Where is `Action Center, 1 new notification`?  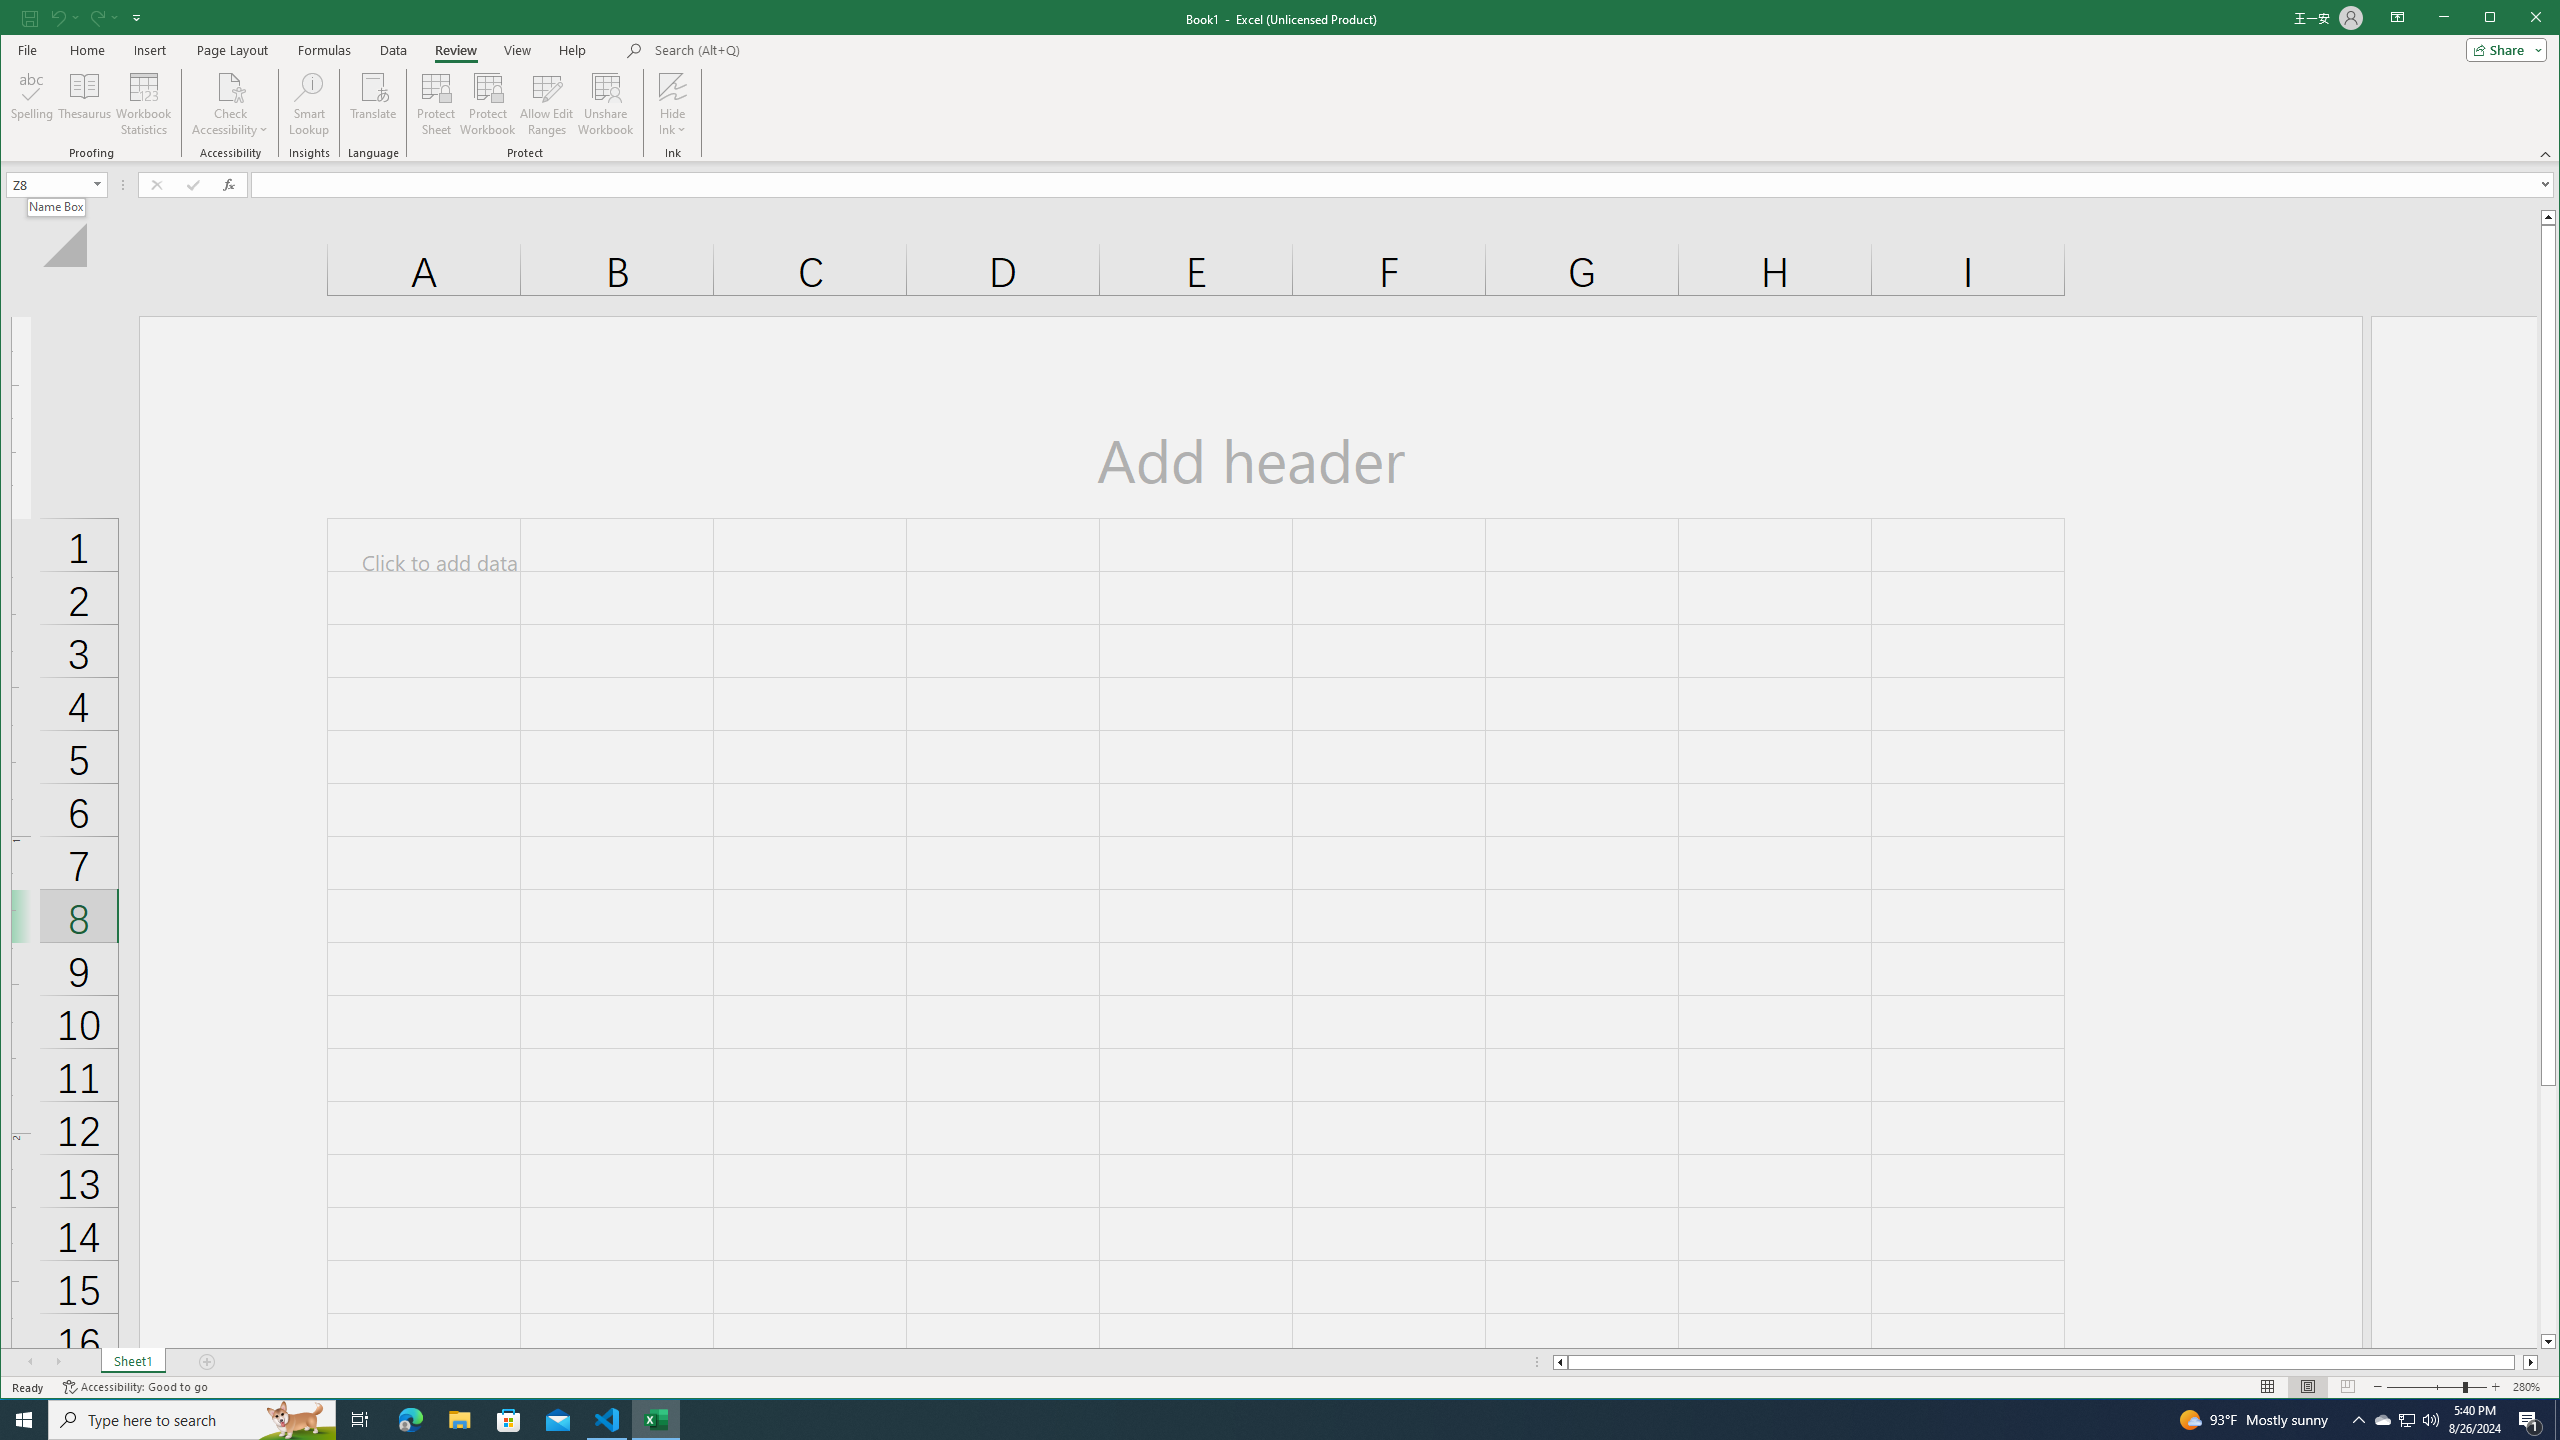 Action Center, 1 new notification is located at coordinates (2530, 1420).